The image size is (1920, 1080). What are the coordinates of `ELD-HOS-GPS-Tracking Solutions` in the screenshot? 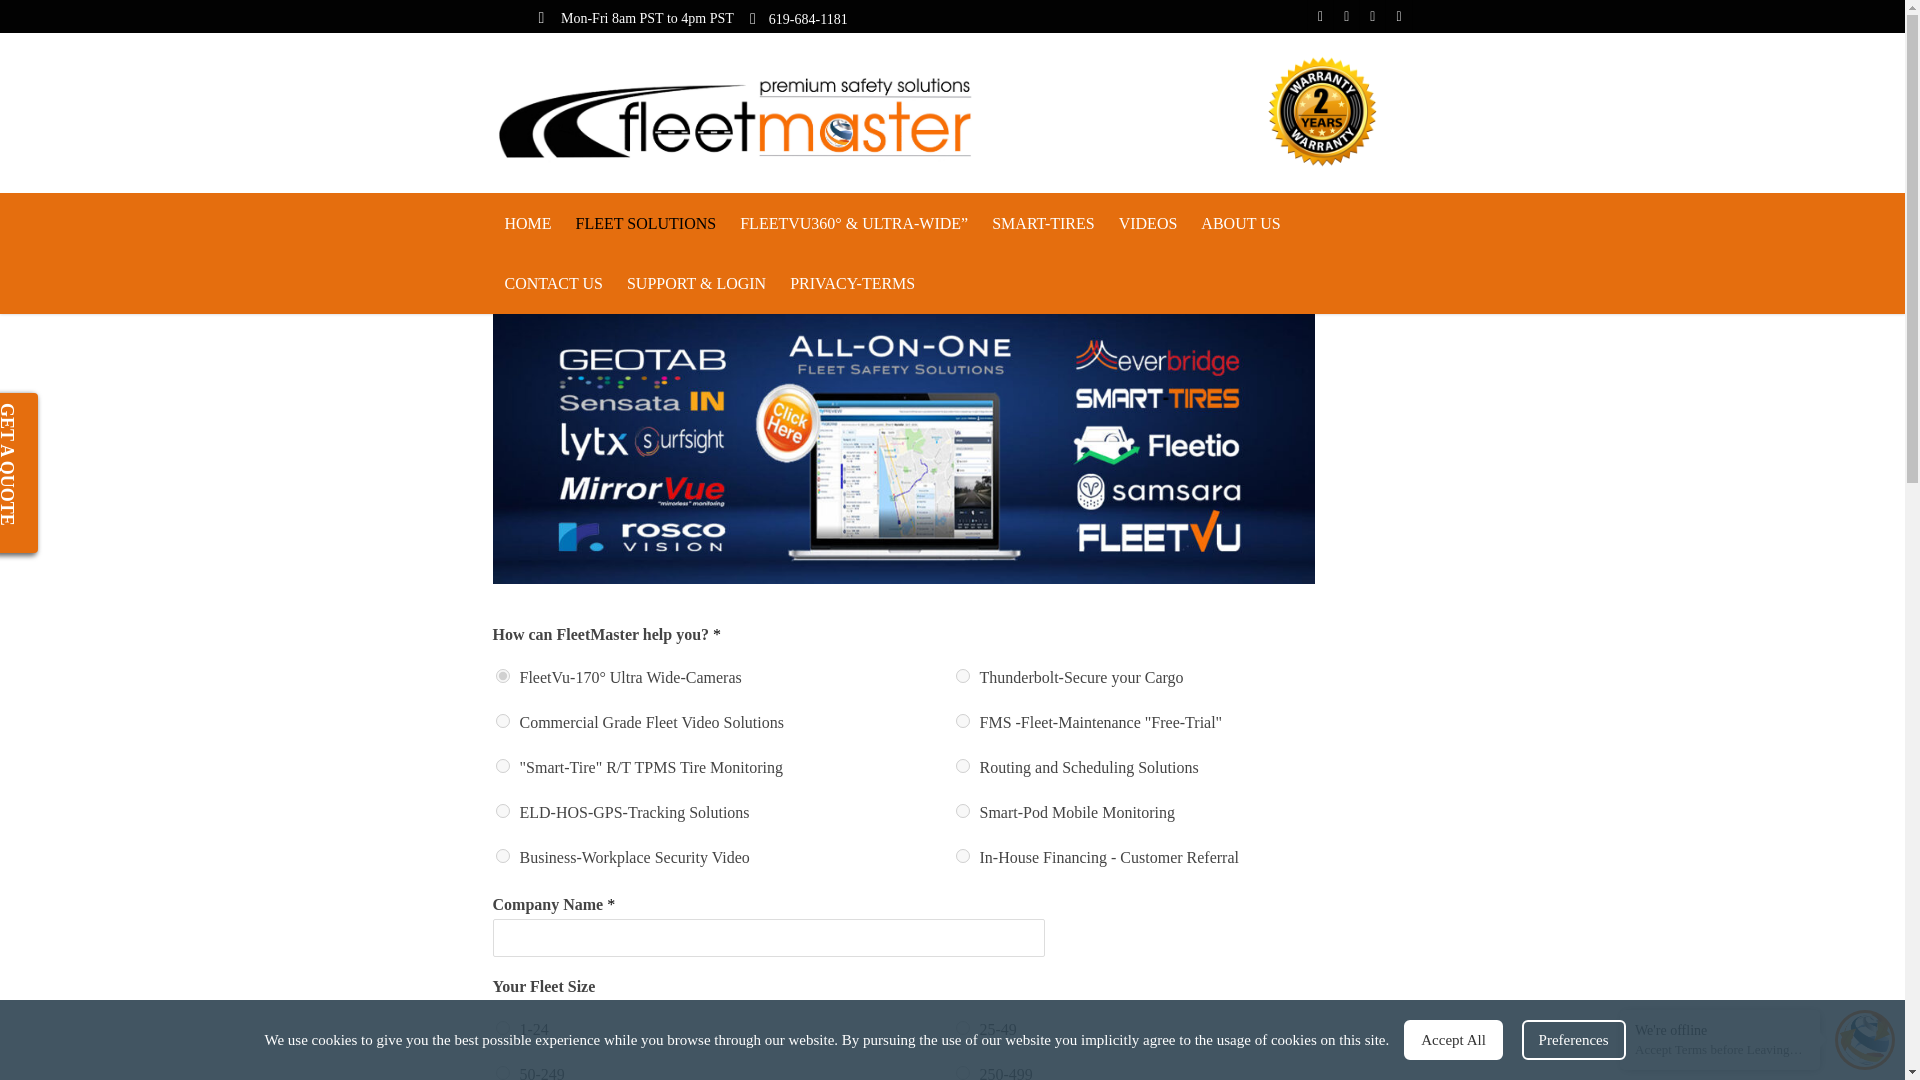 It's located at (502, 810).